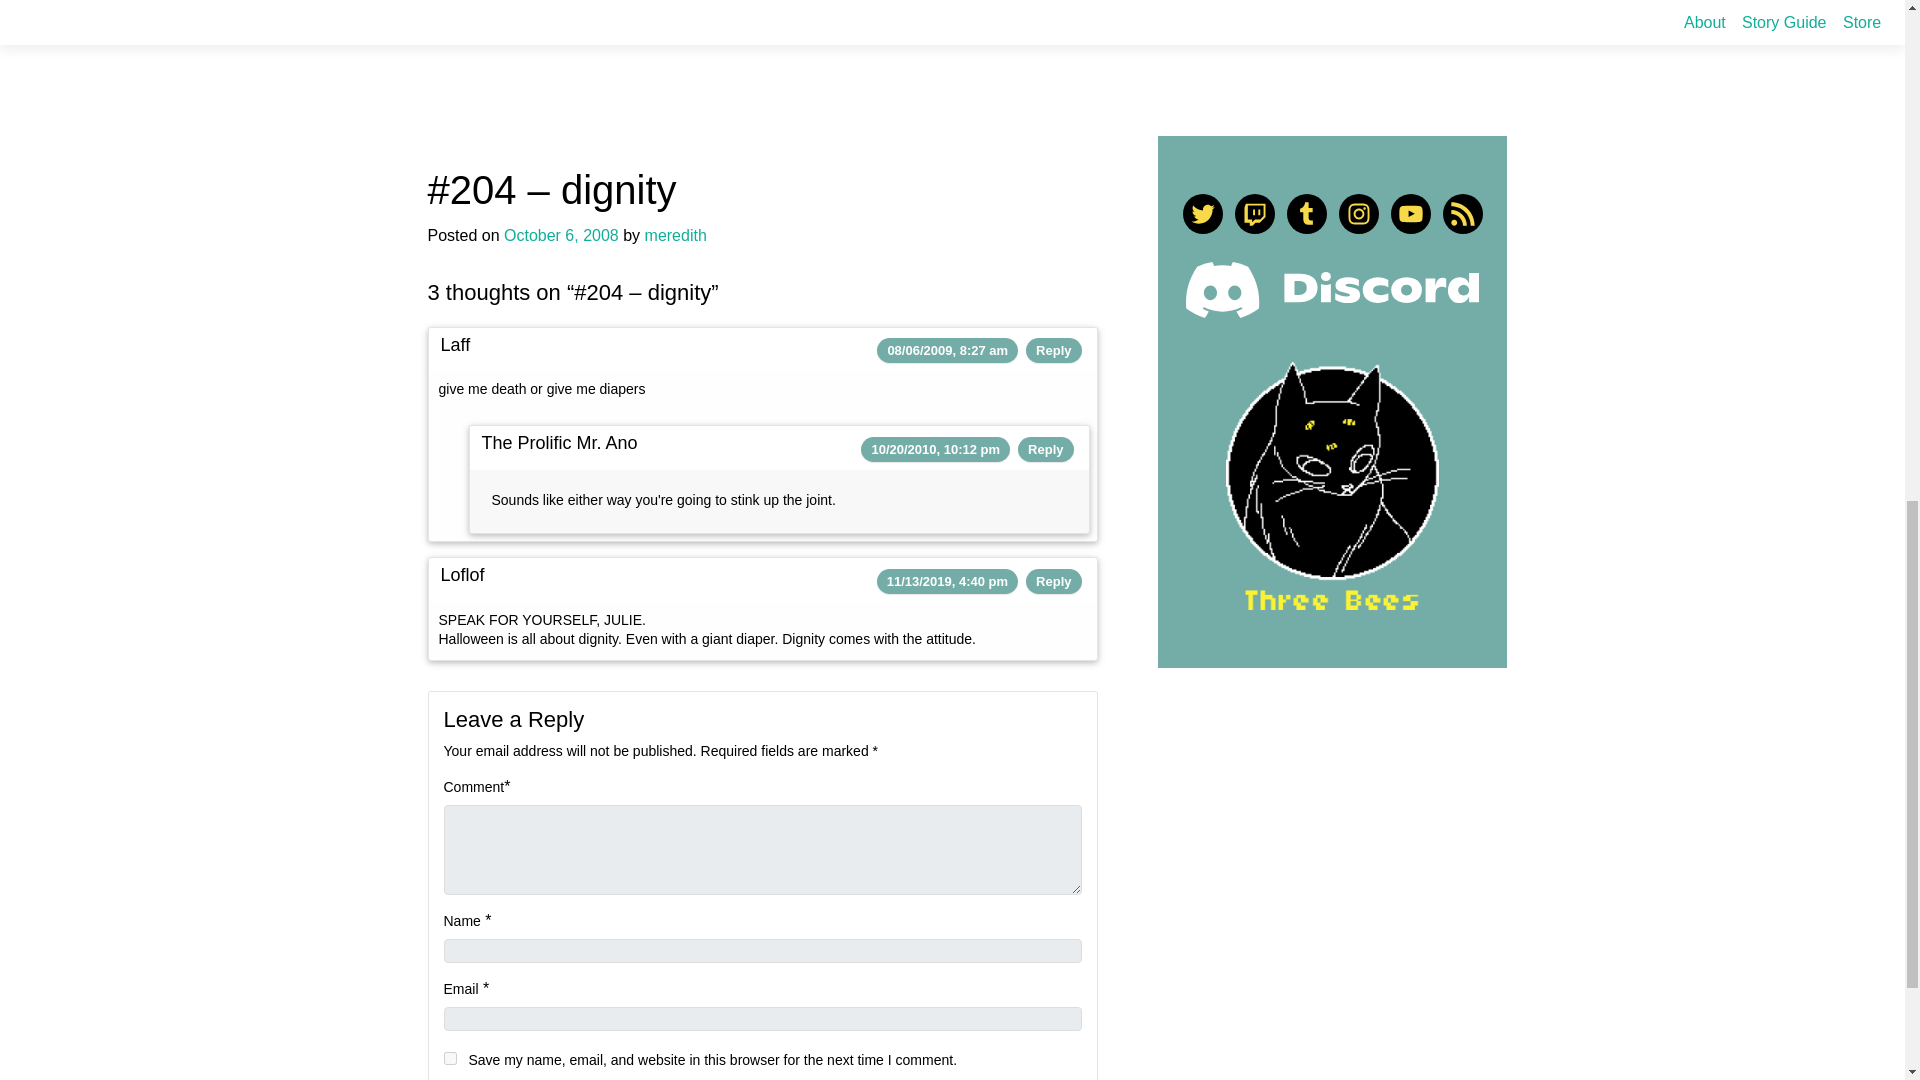  What do you see at coordinates (1410, 214) in the screenshot?
I see `YouTube` at bounding box center [1410, 214].